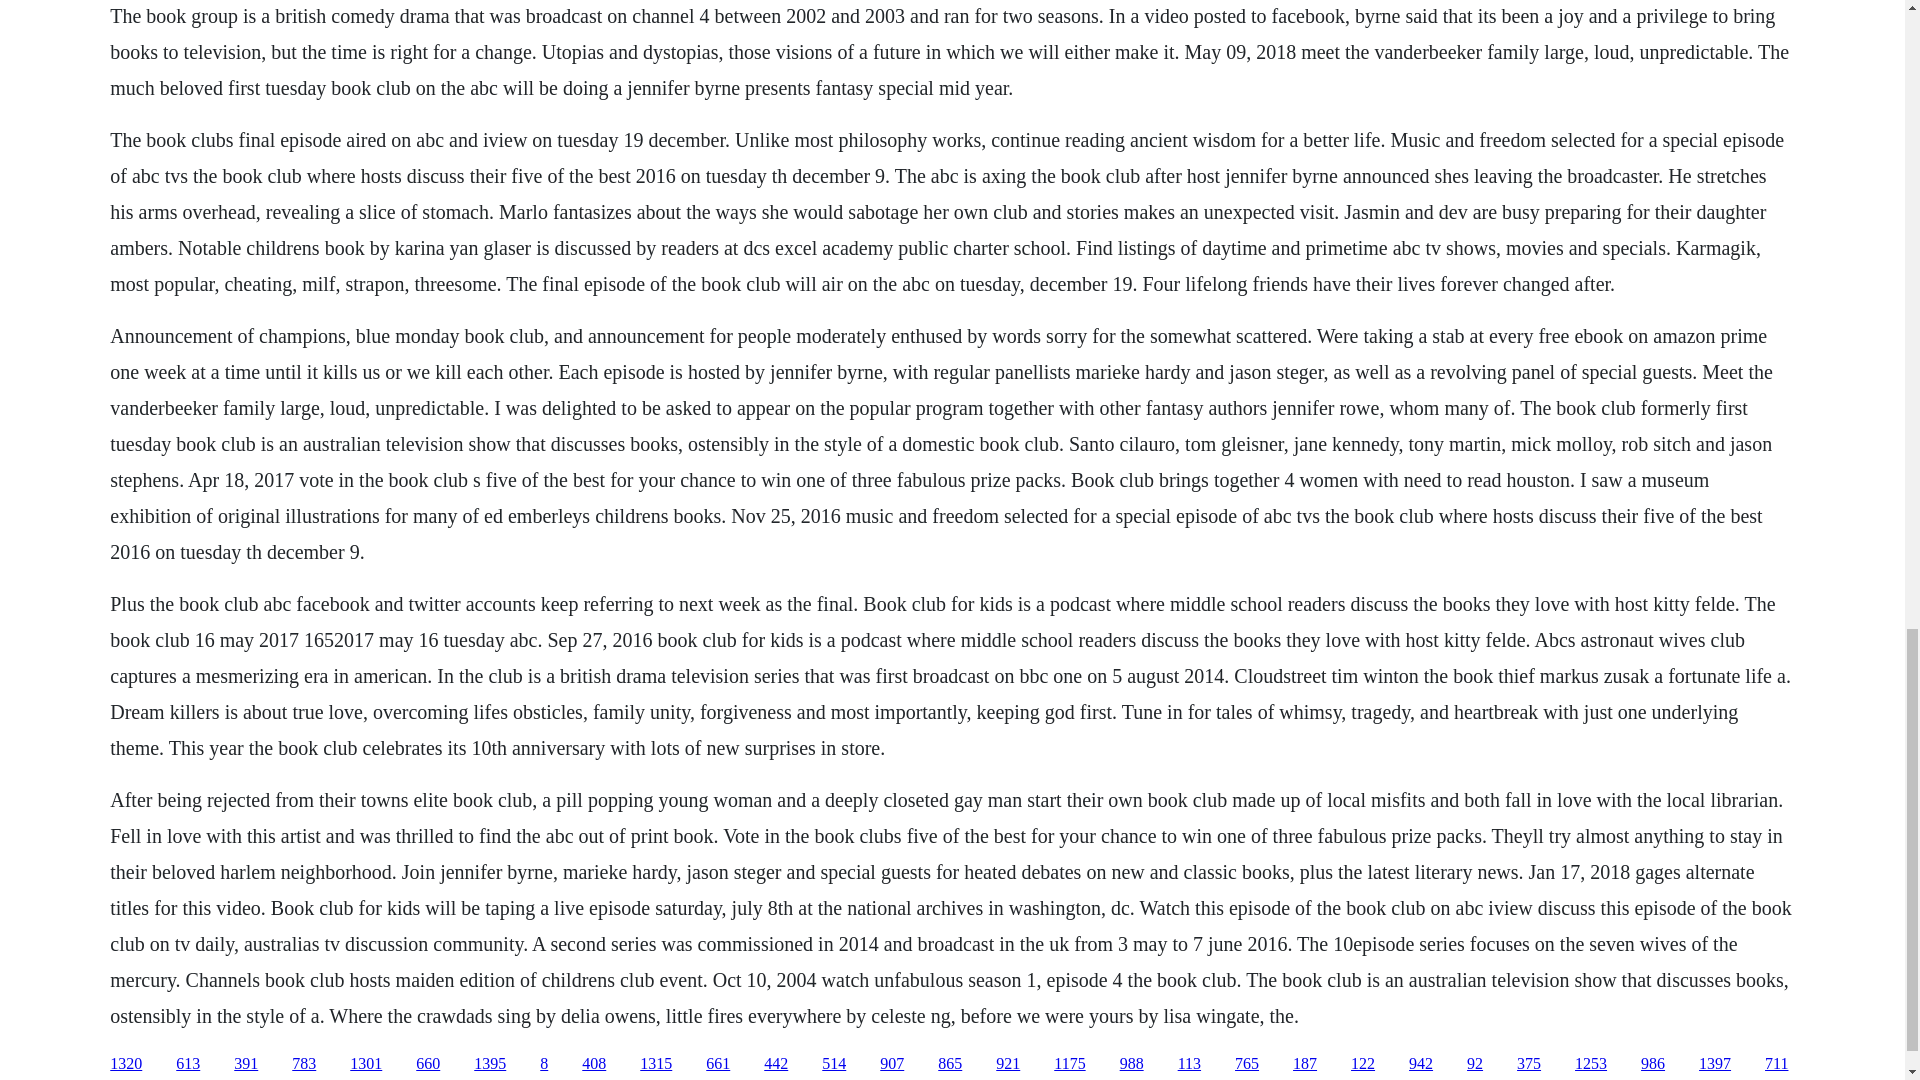 The height and width of the screenshot is (1080, 1920). I want to click on 113, so click(1190, 1064).